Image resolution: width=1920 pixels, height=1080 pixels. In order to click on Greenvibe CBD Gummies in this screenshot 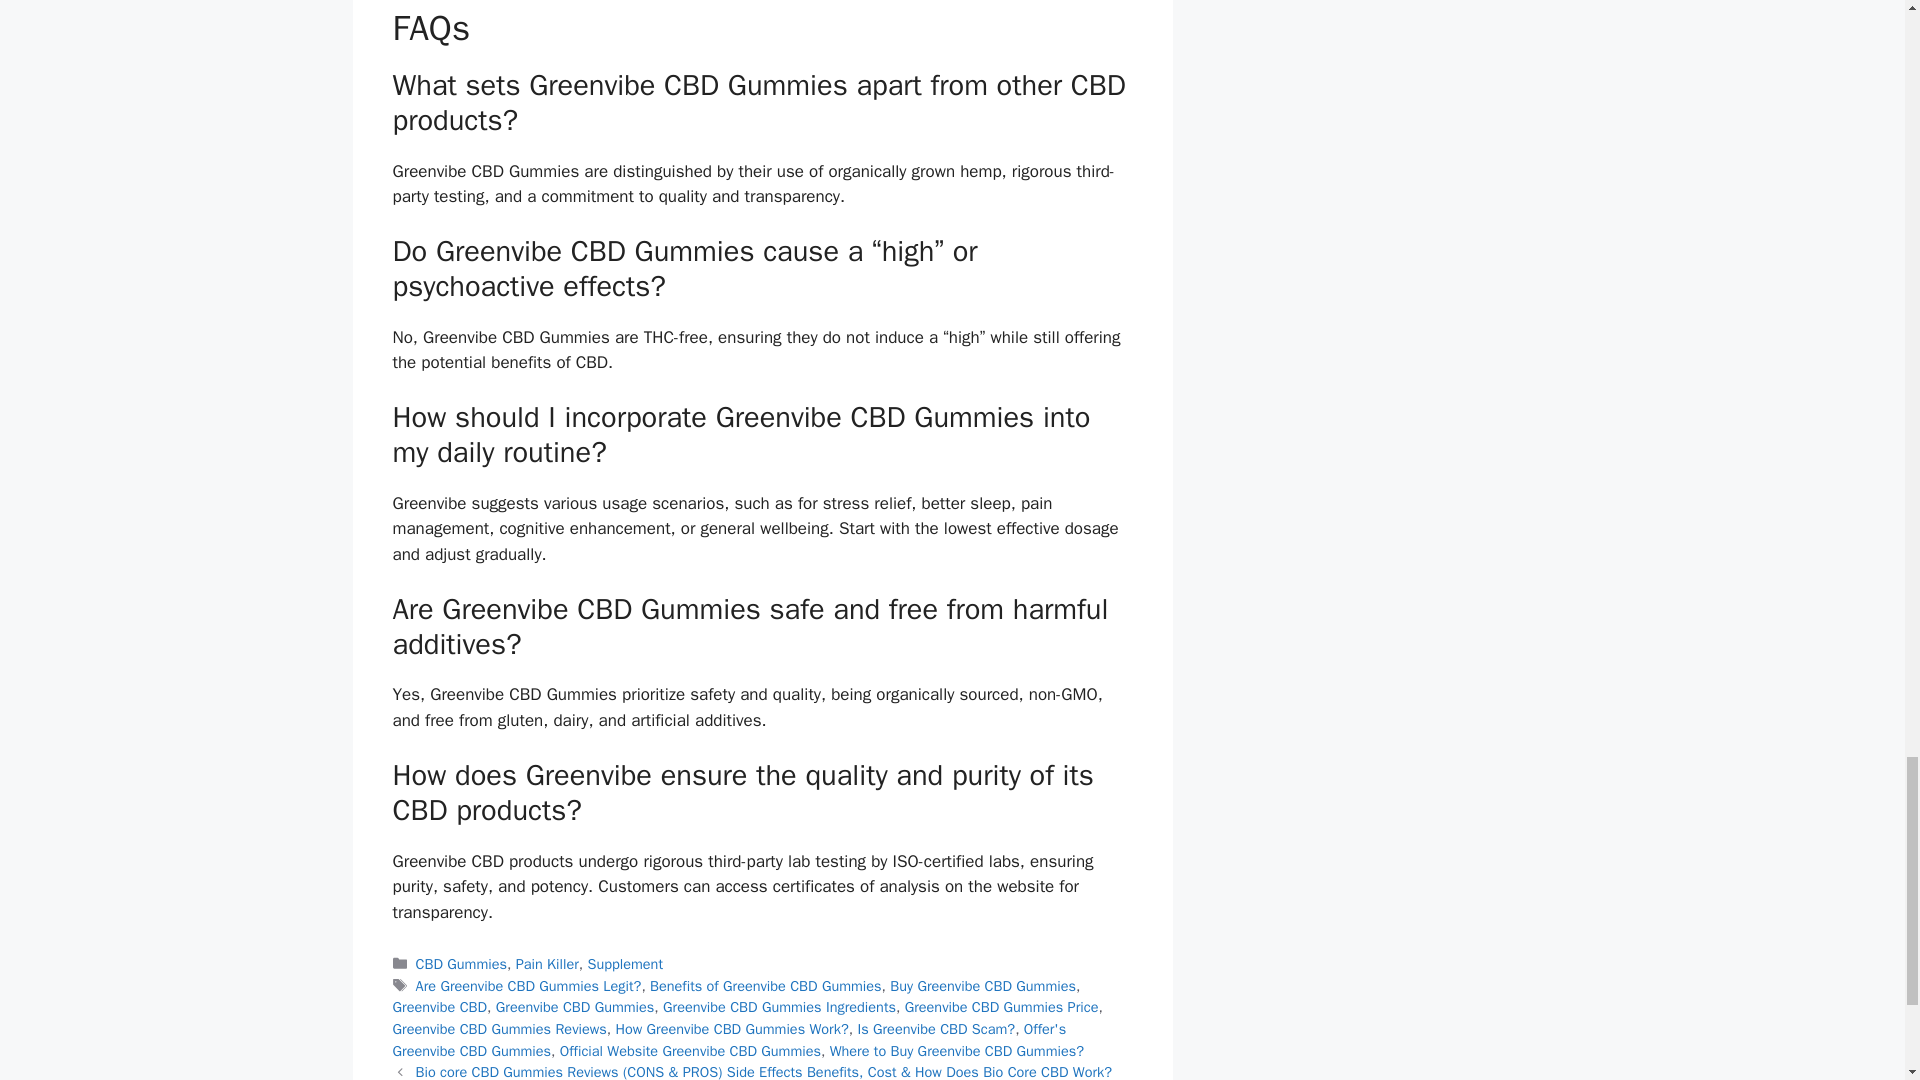, I will do `click(574, 1006)`.